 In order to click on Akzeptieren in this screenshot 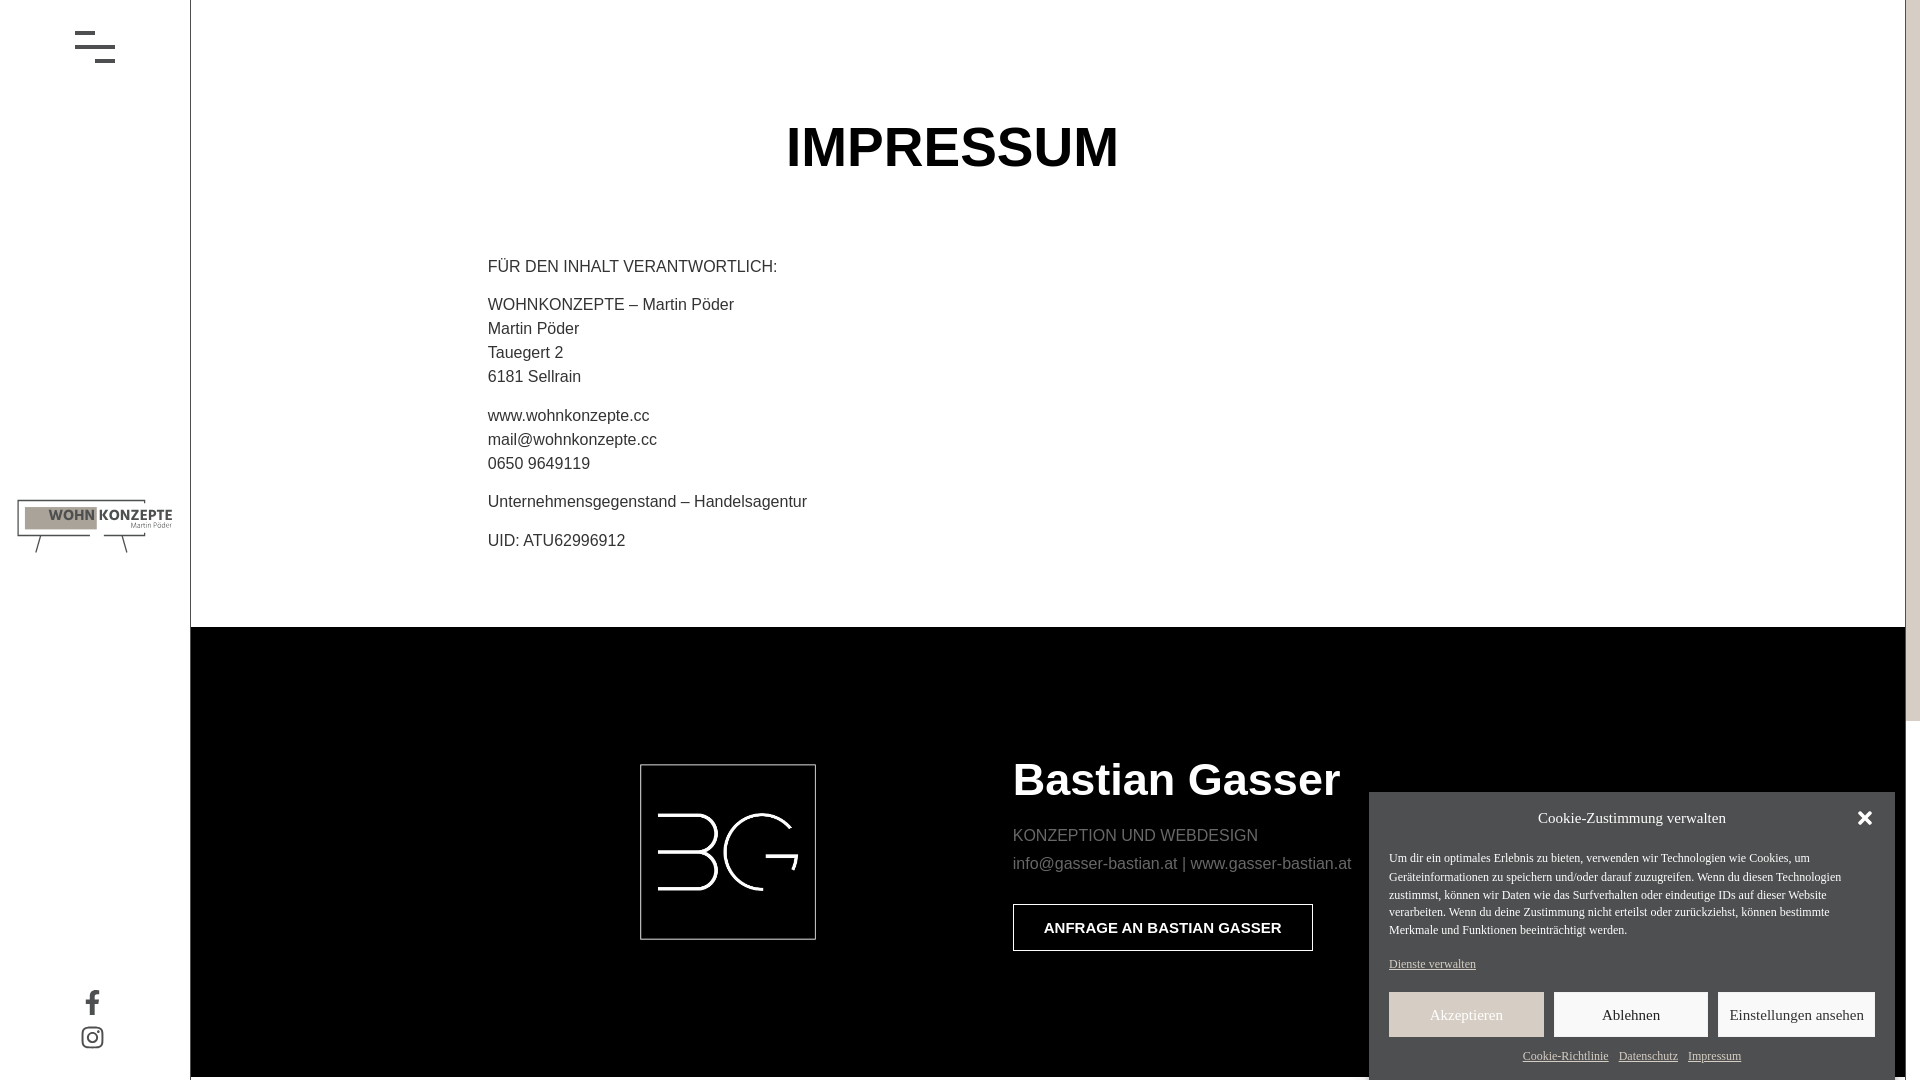, I will do `click(1466, 1014)`.